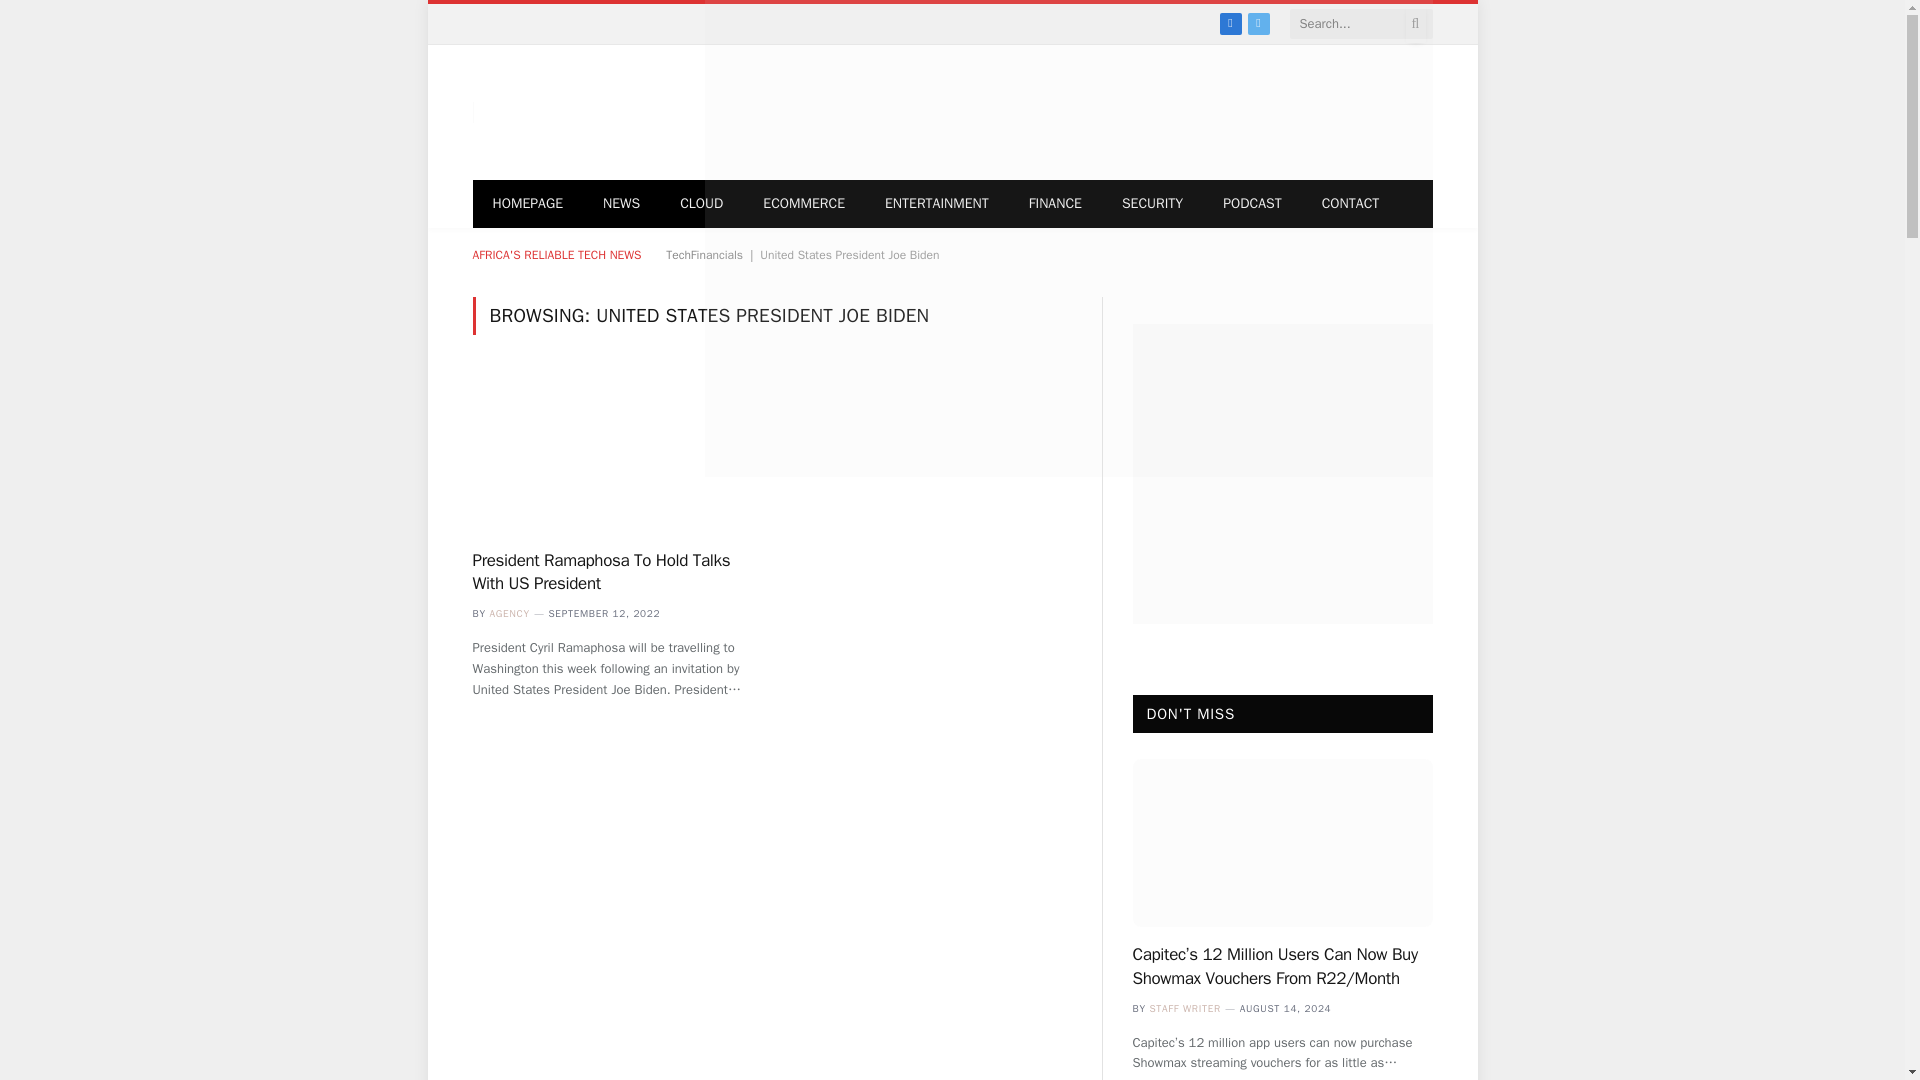  What do you see at coordinates (1056, 204) in the screenshot?
I see `FINANCE` at bounding box center [1056, 204].